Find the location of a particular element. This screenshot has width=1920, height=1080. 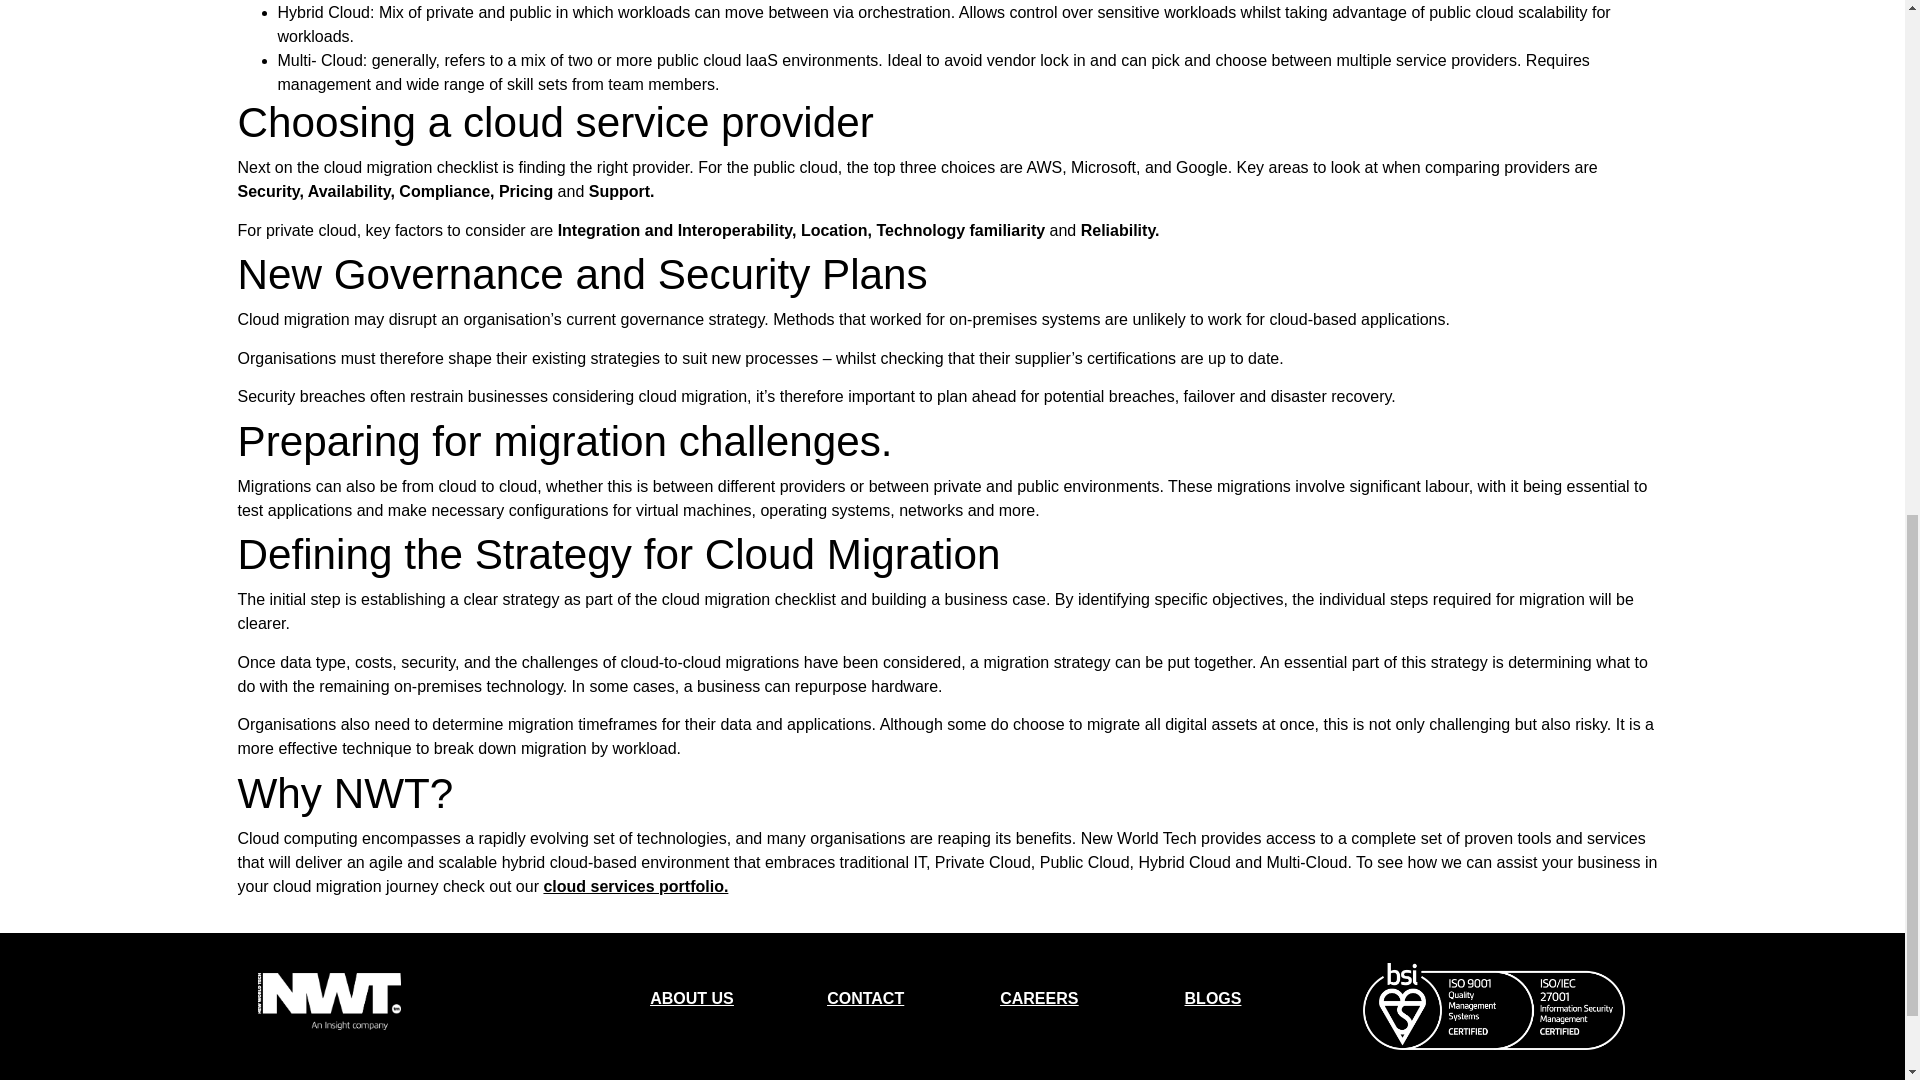

BLOGS is located at coordinates (1213, 998).